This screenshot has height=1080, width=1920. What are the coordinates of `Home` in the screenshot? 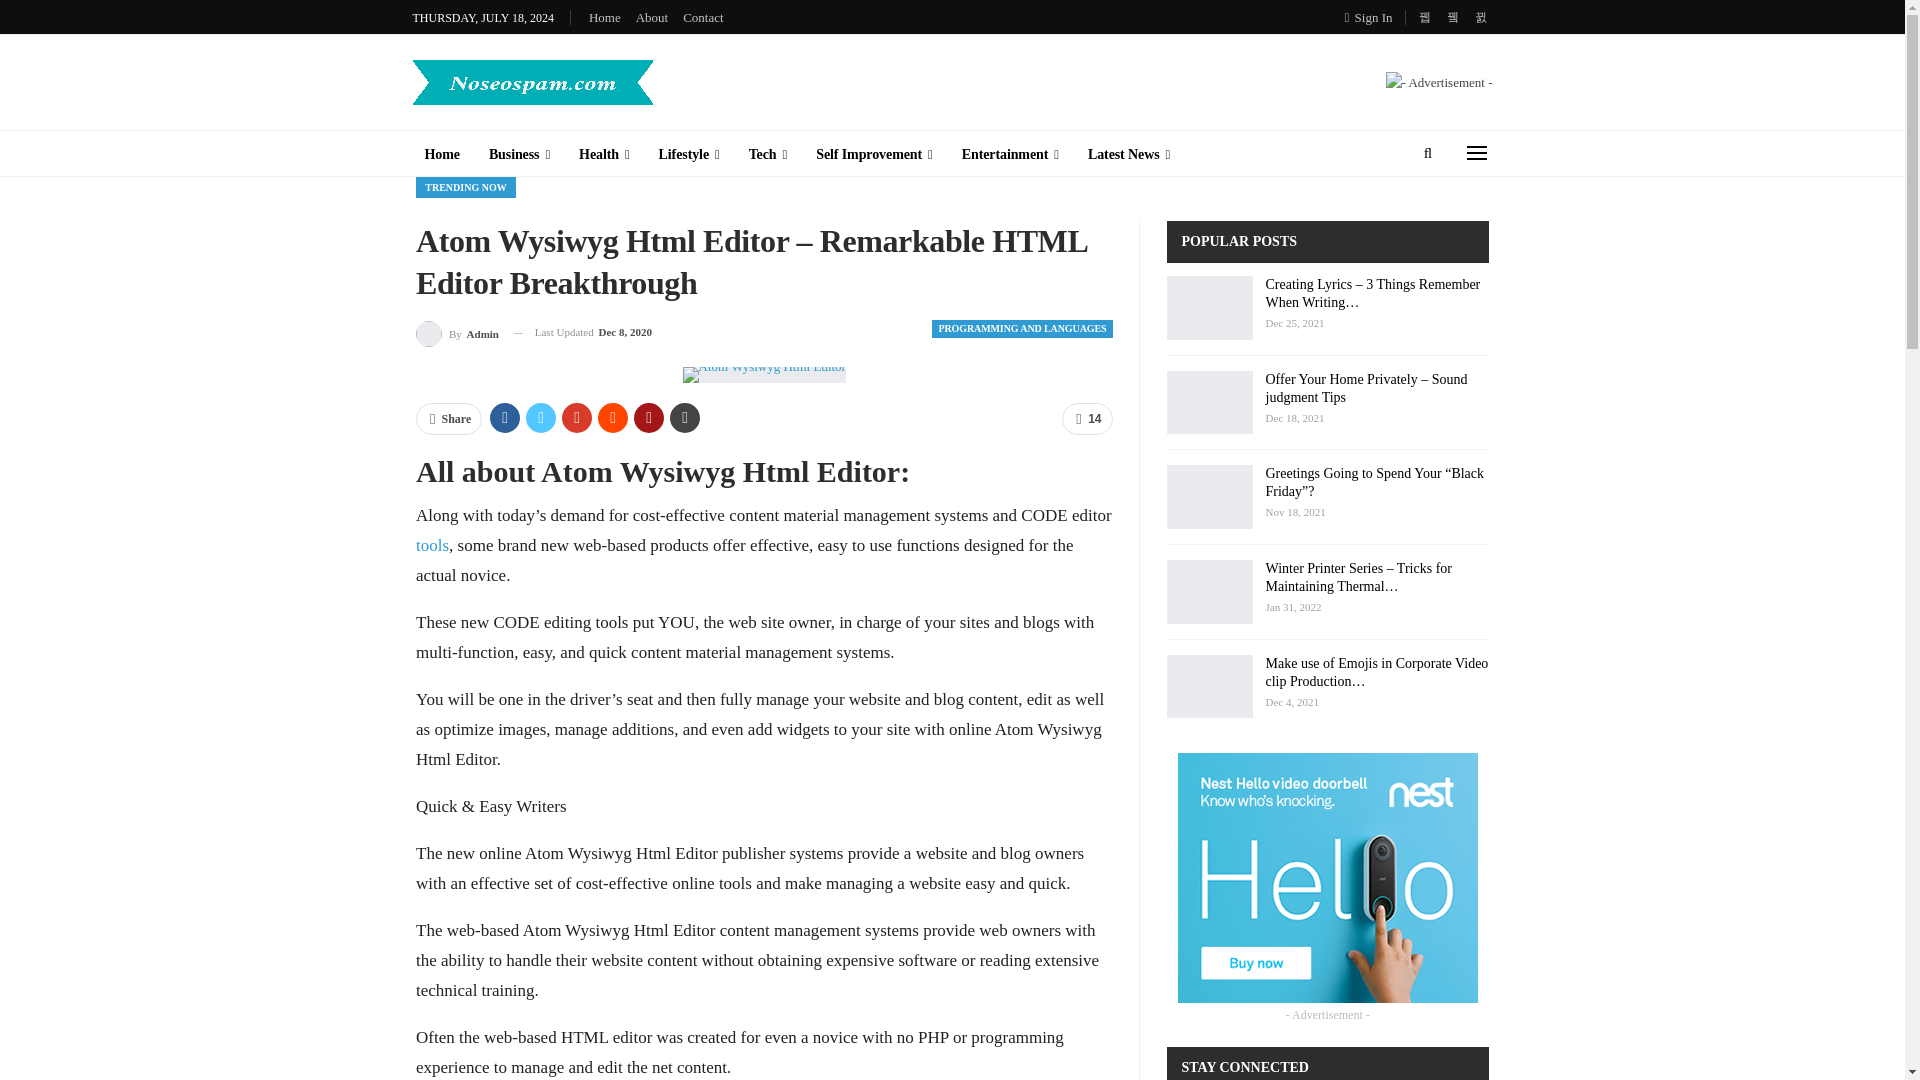 It's located at (604, 16).